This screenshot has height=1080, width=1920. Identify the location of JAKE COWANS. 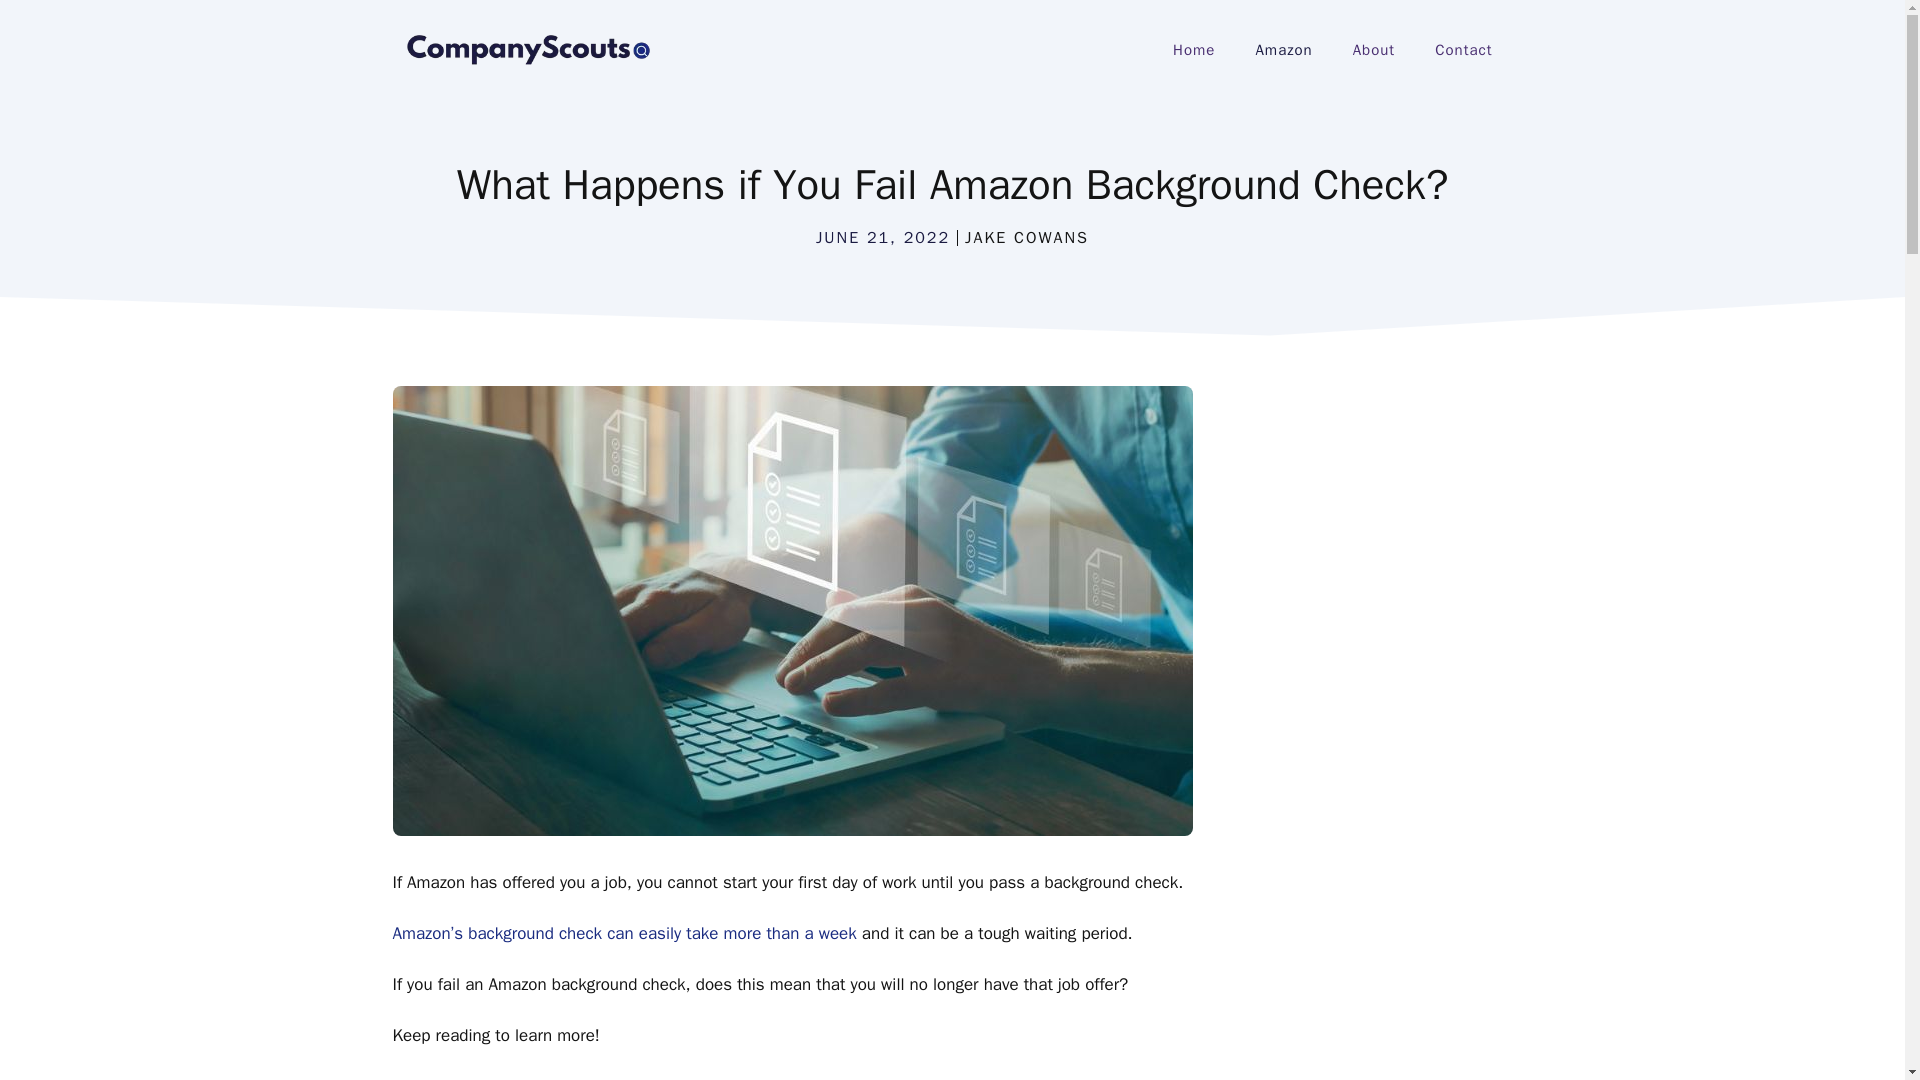
(1026, 238).